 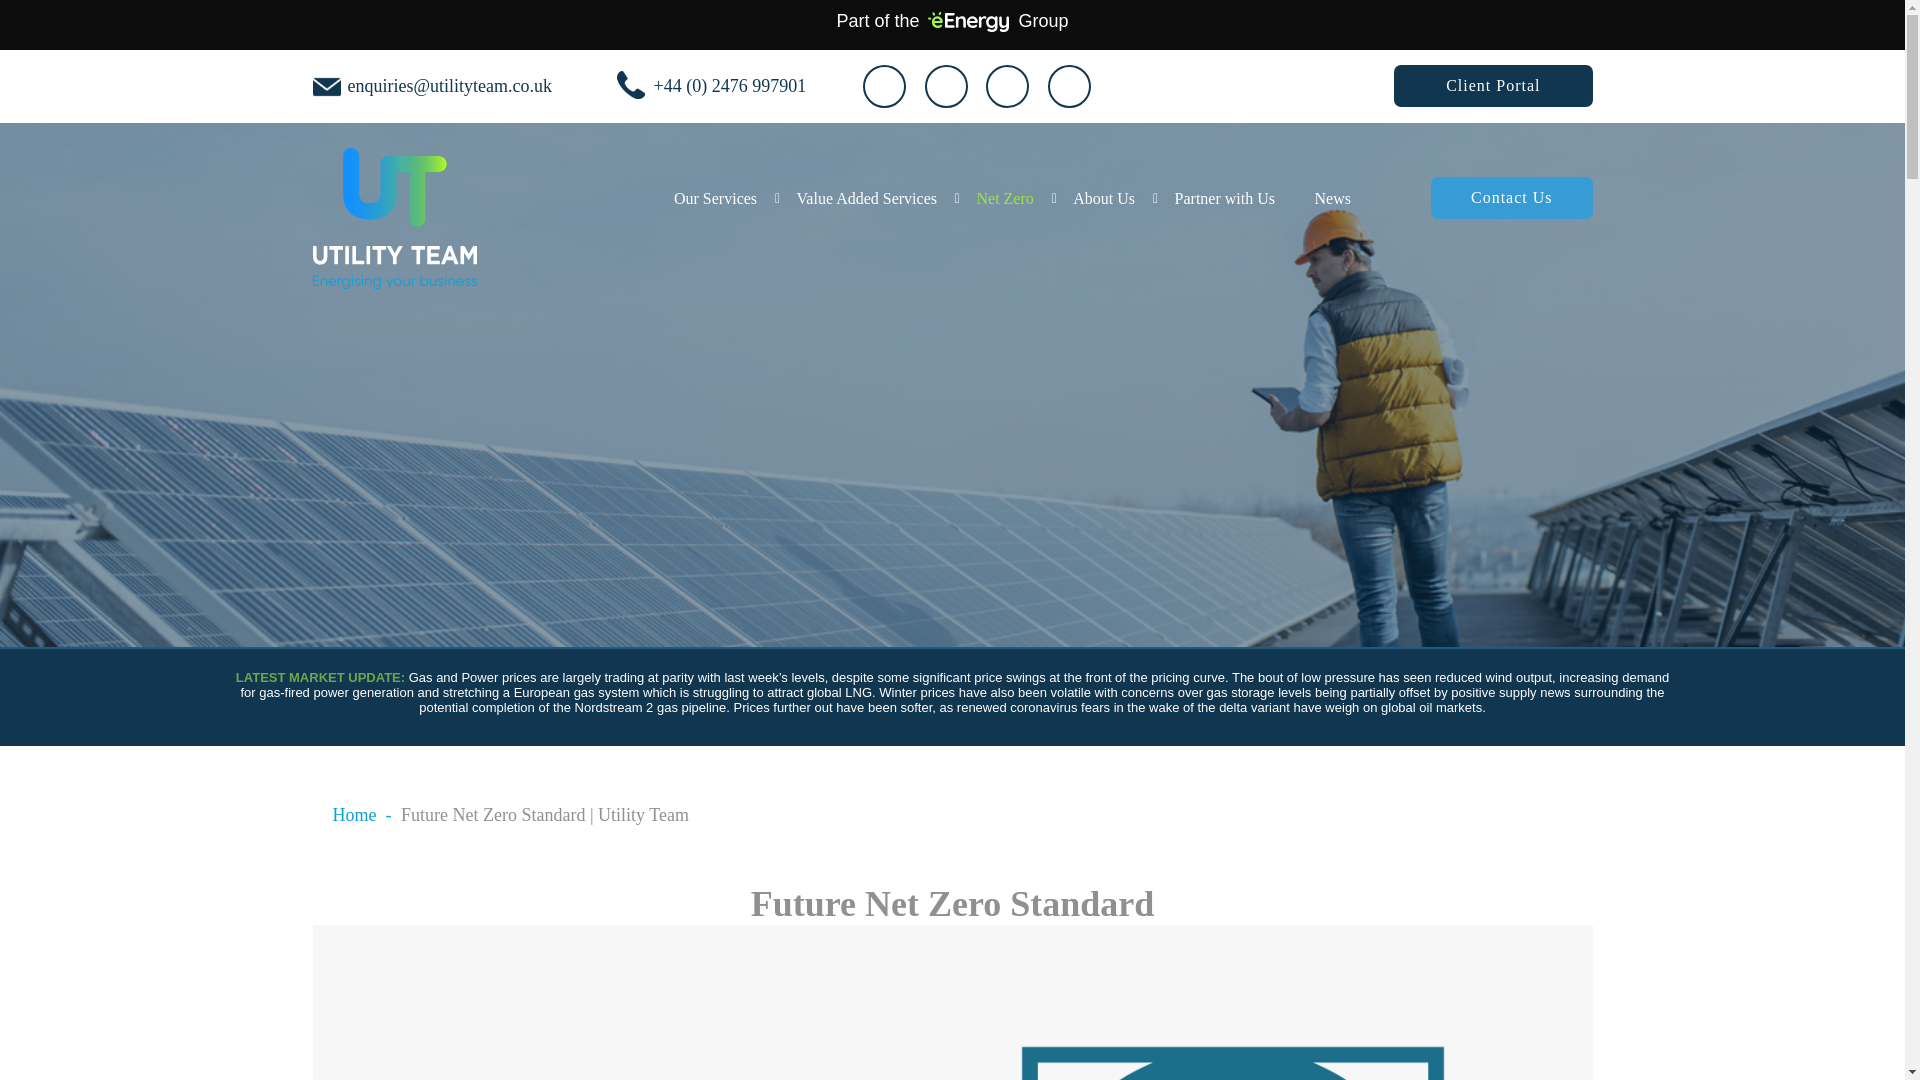 I want to click on Net Zero, so click(x=1004, y=206).